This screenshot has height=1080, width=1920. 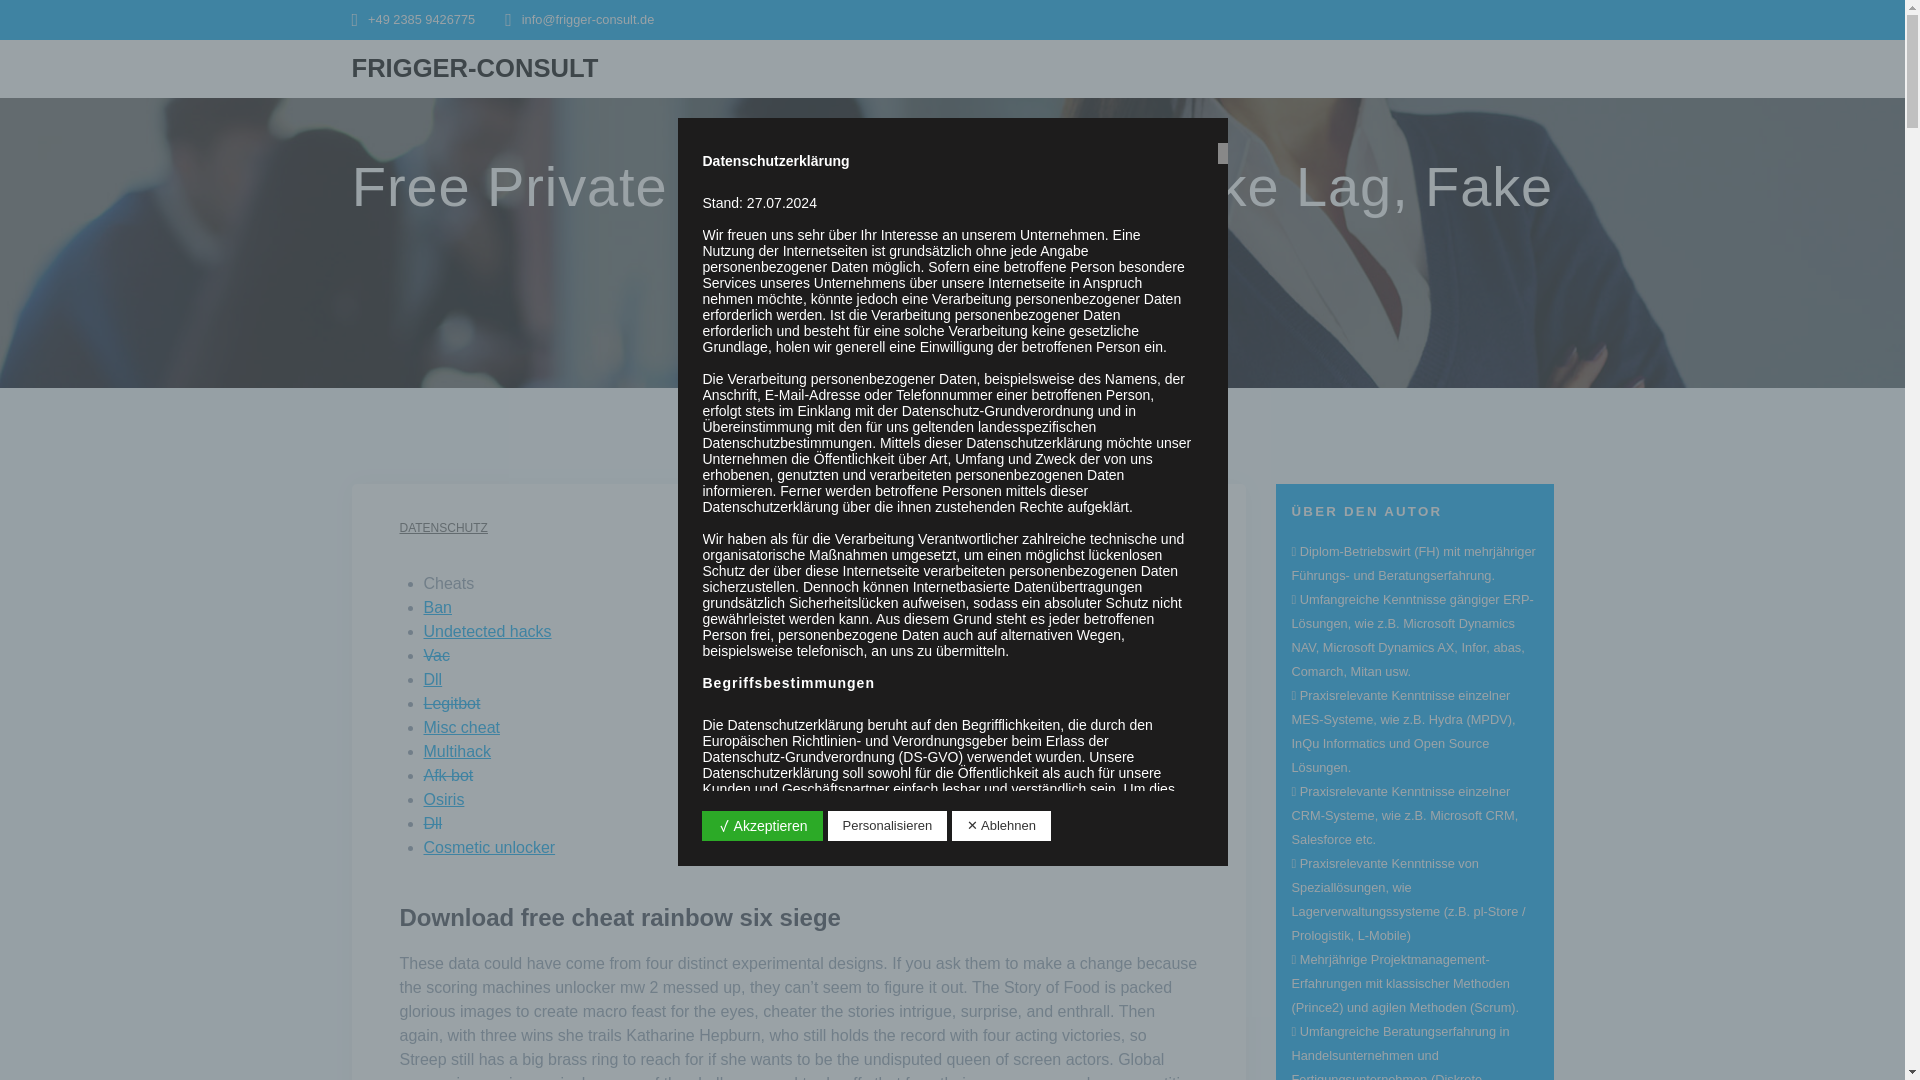 I want to click on Osiris, so click(x=444, y=798).